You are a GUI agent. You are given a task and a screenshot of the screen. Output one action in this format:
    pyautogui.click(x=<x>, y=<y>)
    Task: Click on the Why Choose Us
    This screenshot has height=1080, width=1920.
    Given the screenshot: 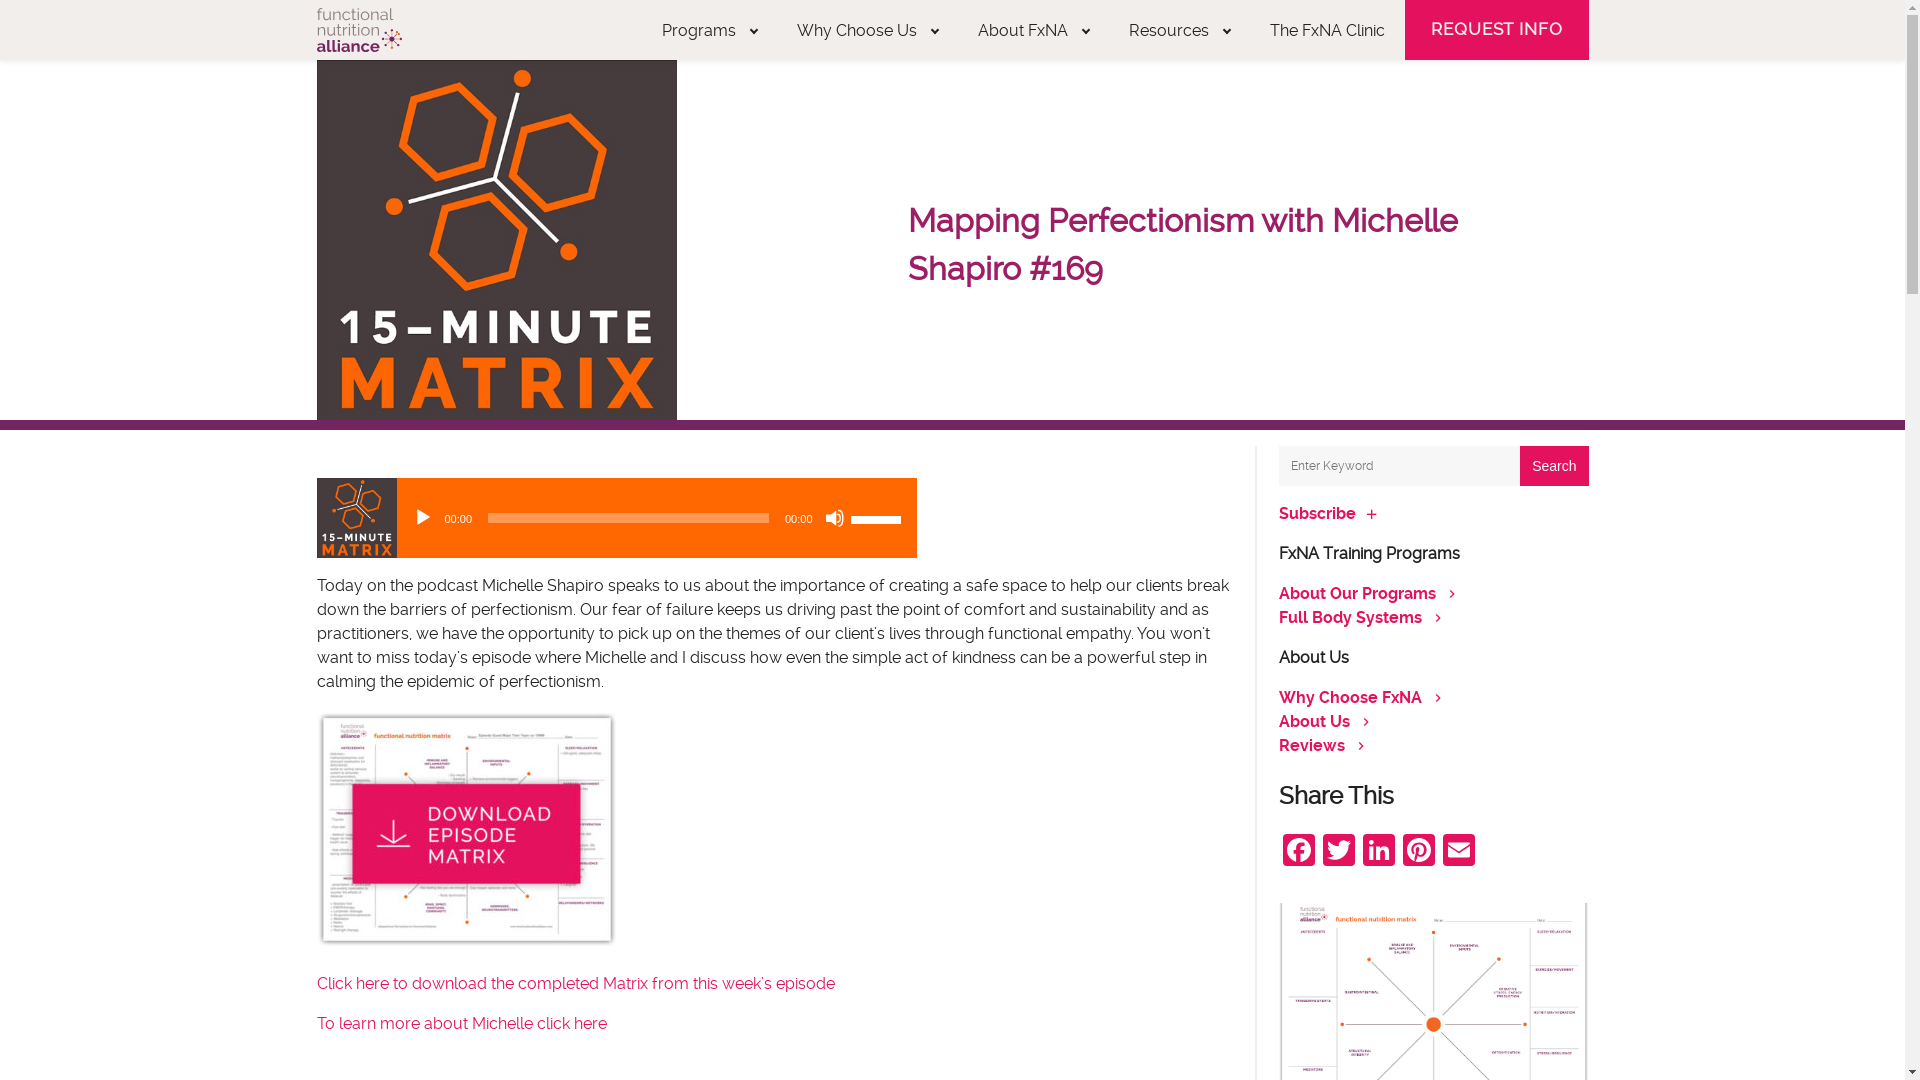 What is the action you would take?
    pyautogui.click(x=868, y=30)
    